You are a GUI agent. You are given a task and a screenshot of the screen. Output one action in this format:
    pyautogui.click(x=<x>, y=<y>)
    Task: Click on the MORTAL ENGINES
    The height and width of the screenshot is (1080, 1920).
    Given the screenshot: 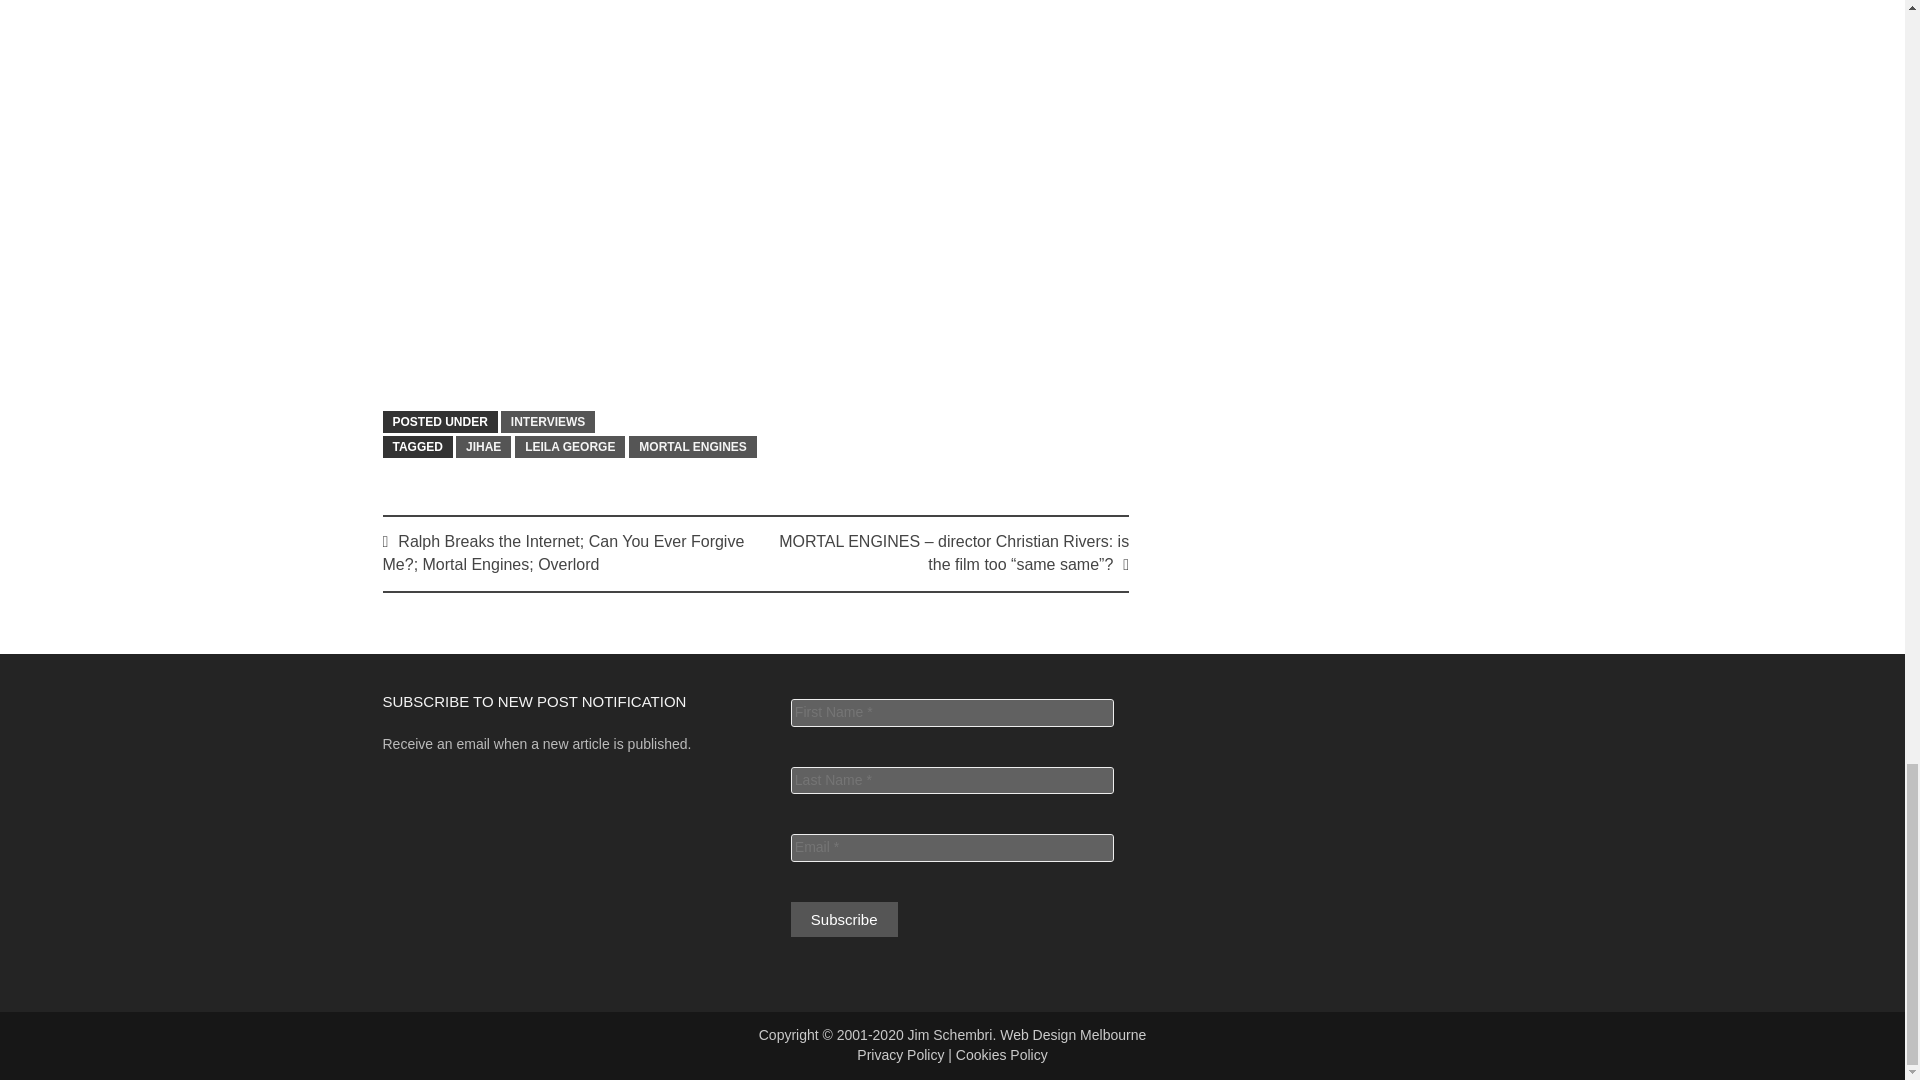 What is the action you would take?
    pyautogui.click(x=692, y=446)
    